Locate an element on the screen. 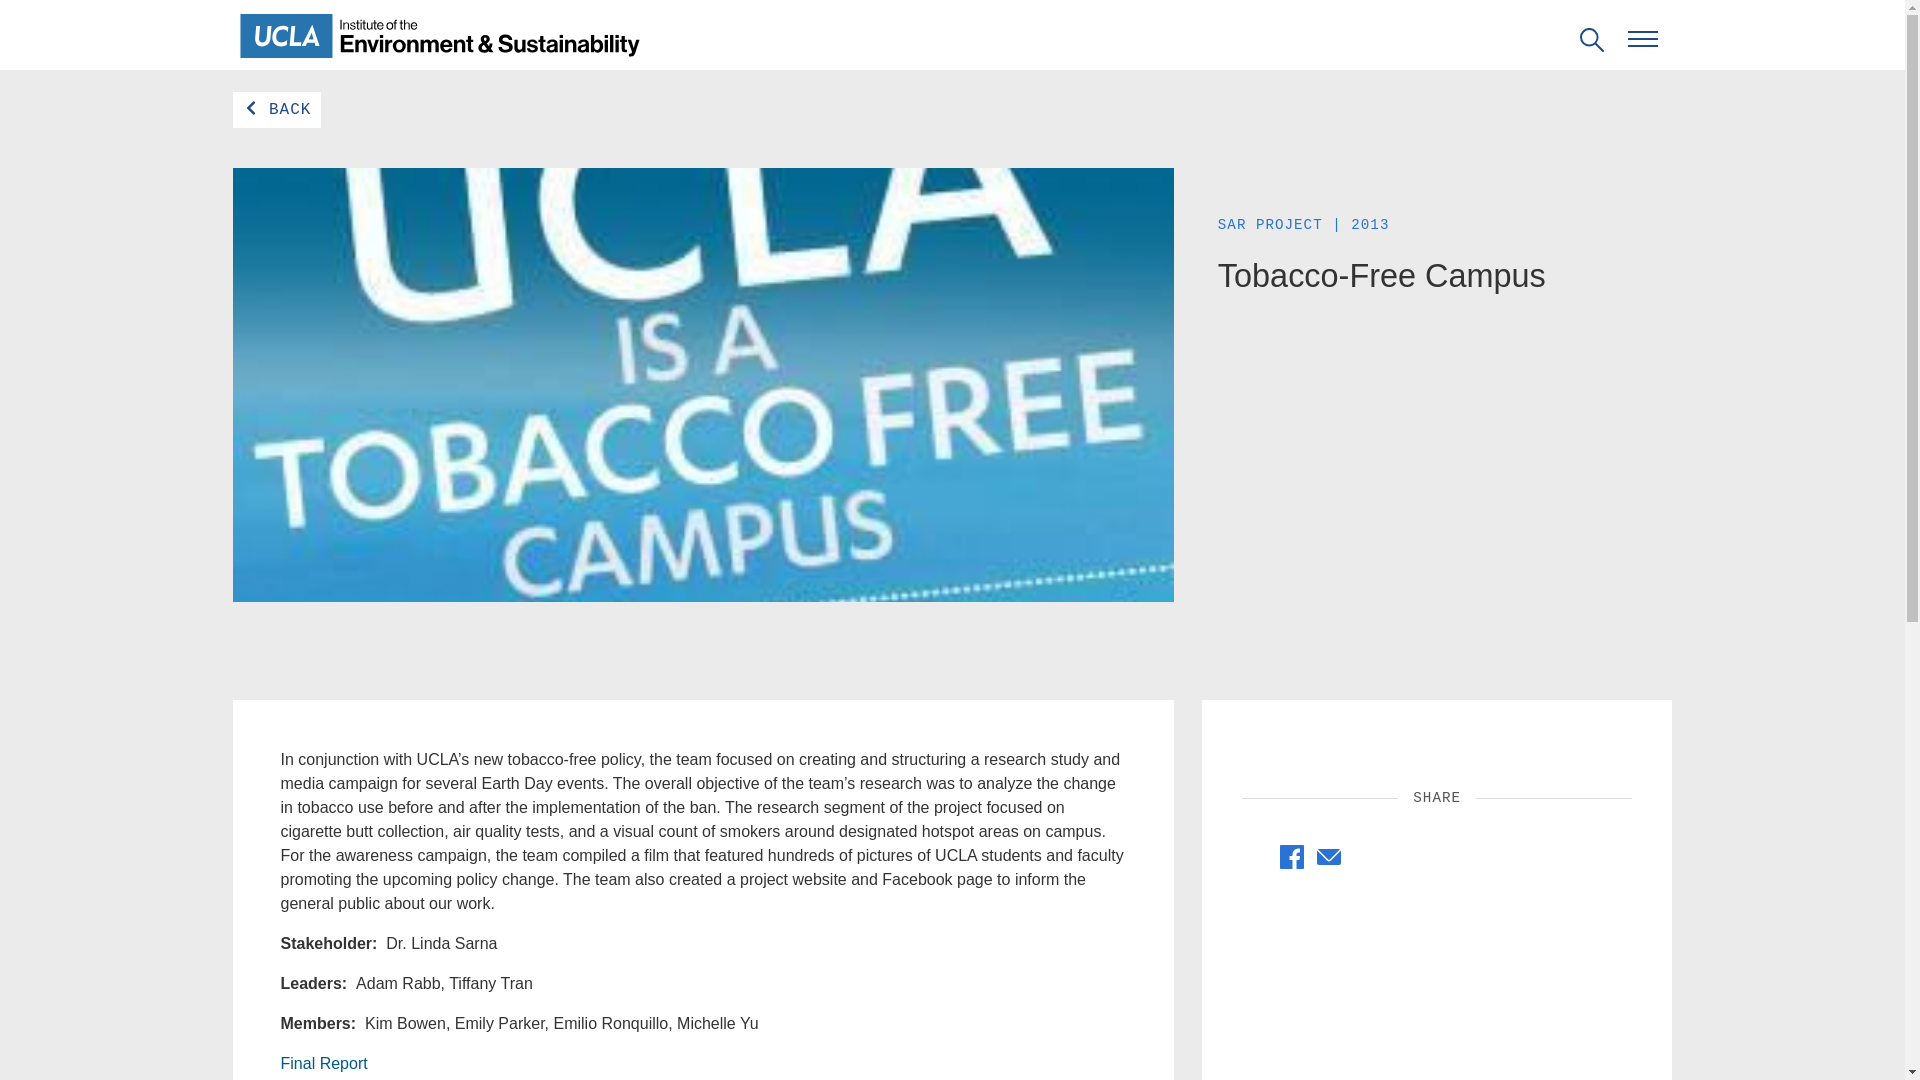 The width and height of the screenshot is (1920, 1080). Share on Facebook is located at coordinates (1328, 863).